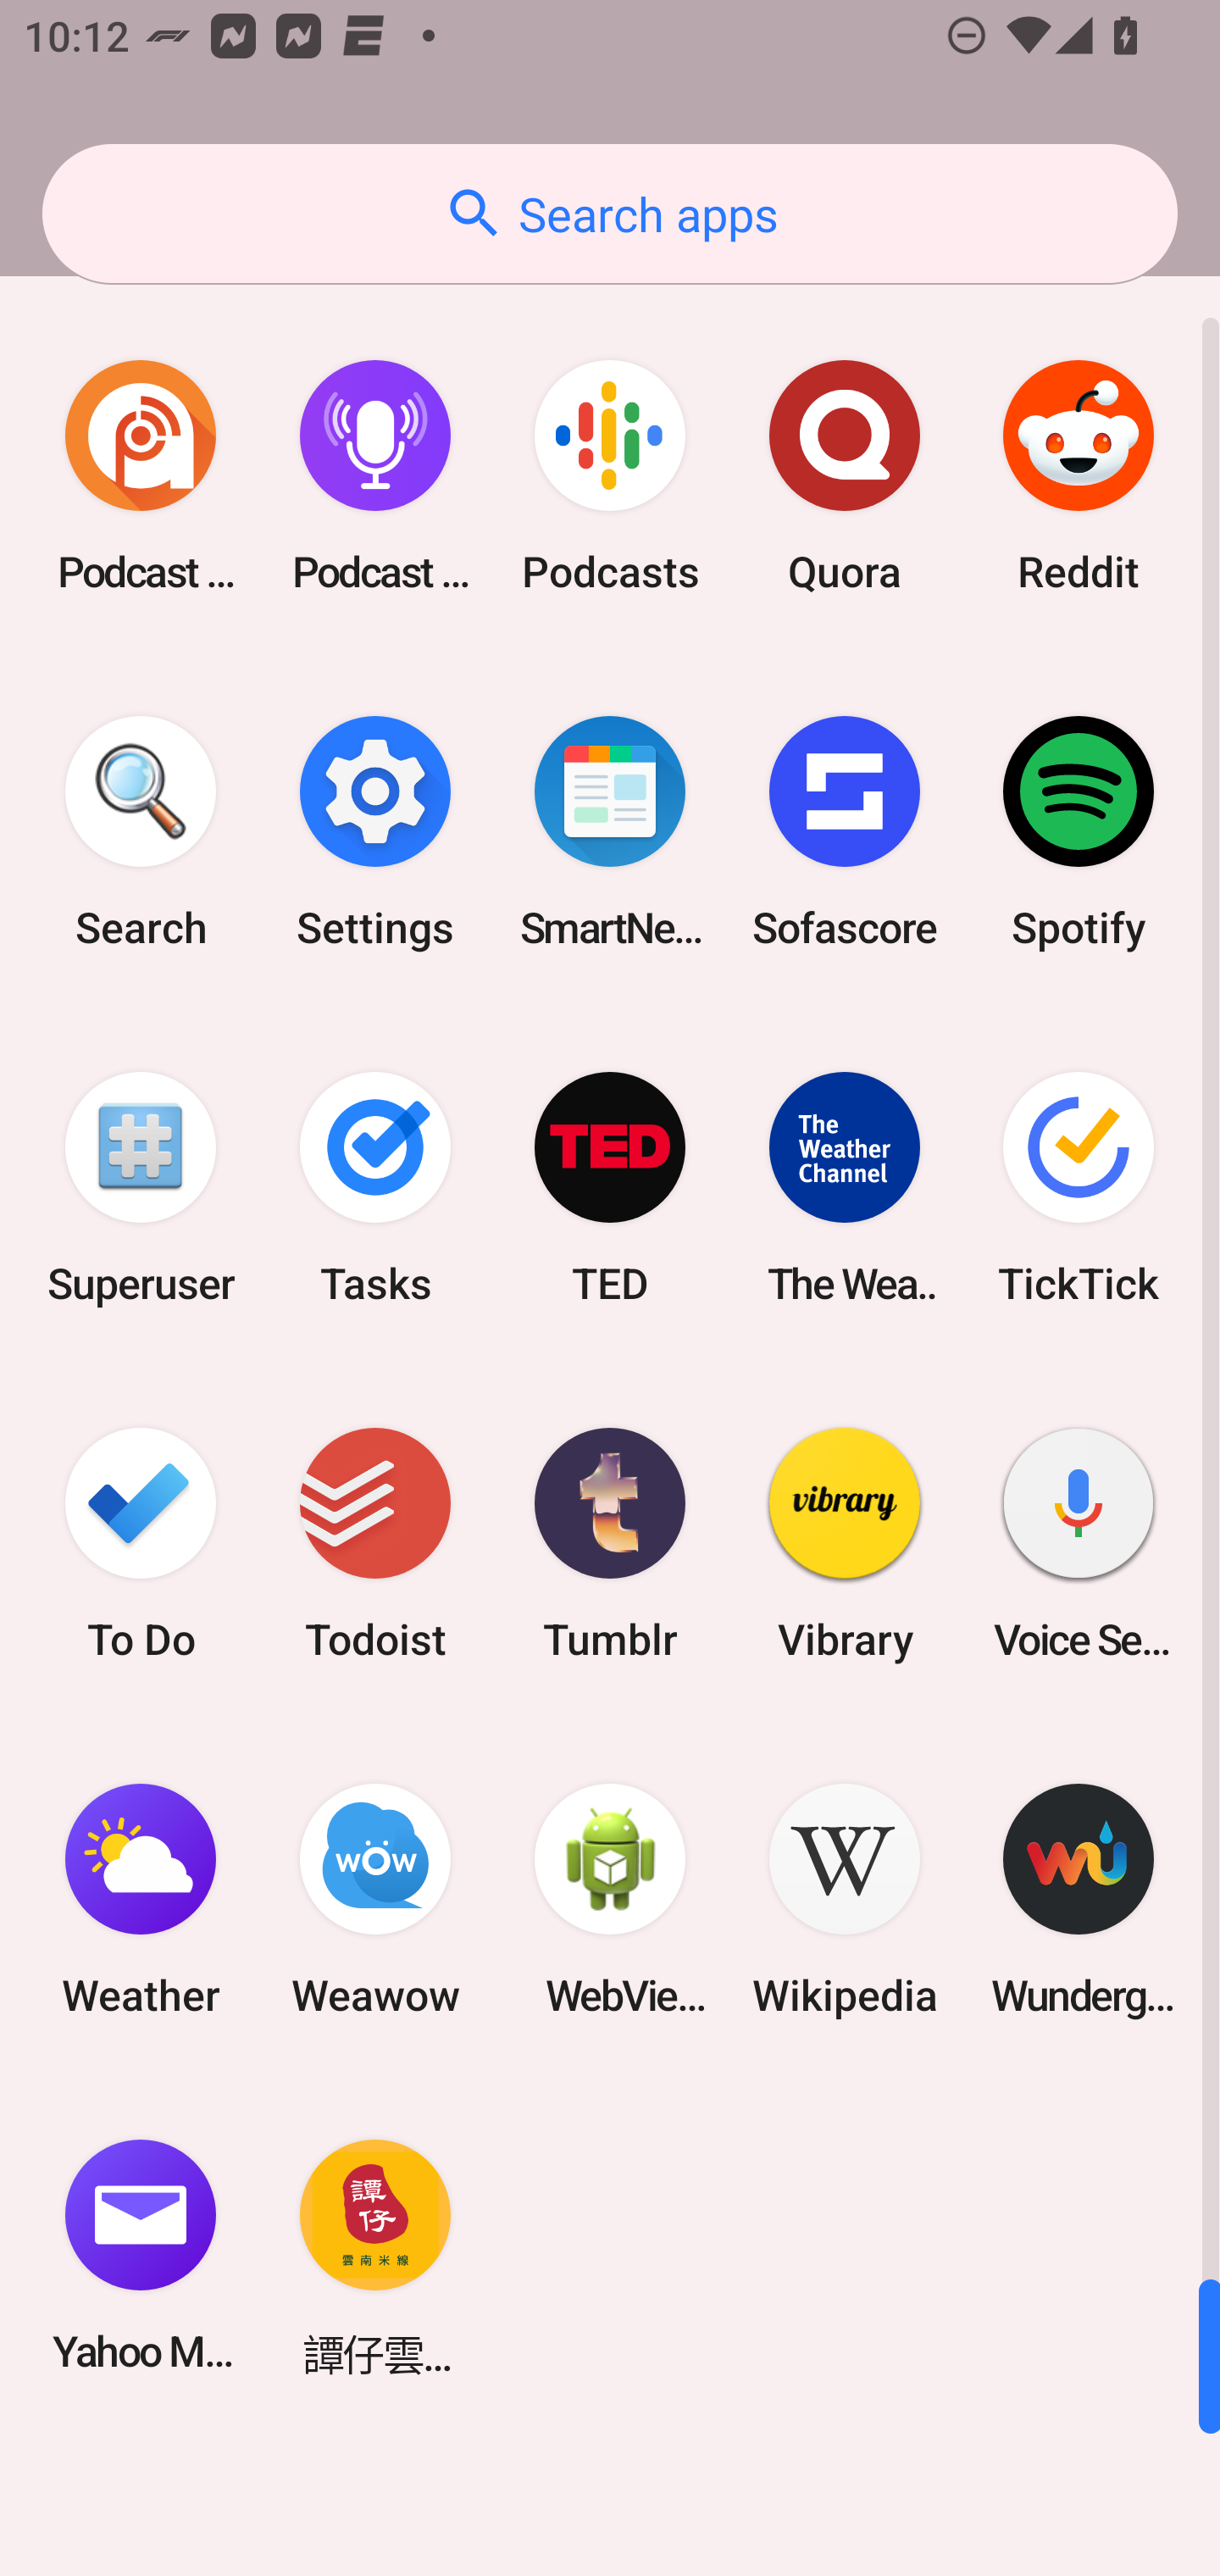 The height and width of the screenshot is (2576, 1220). I want to click on SmartNews, so click(610, 832).